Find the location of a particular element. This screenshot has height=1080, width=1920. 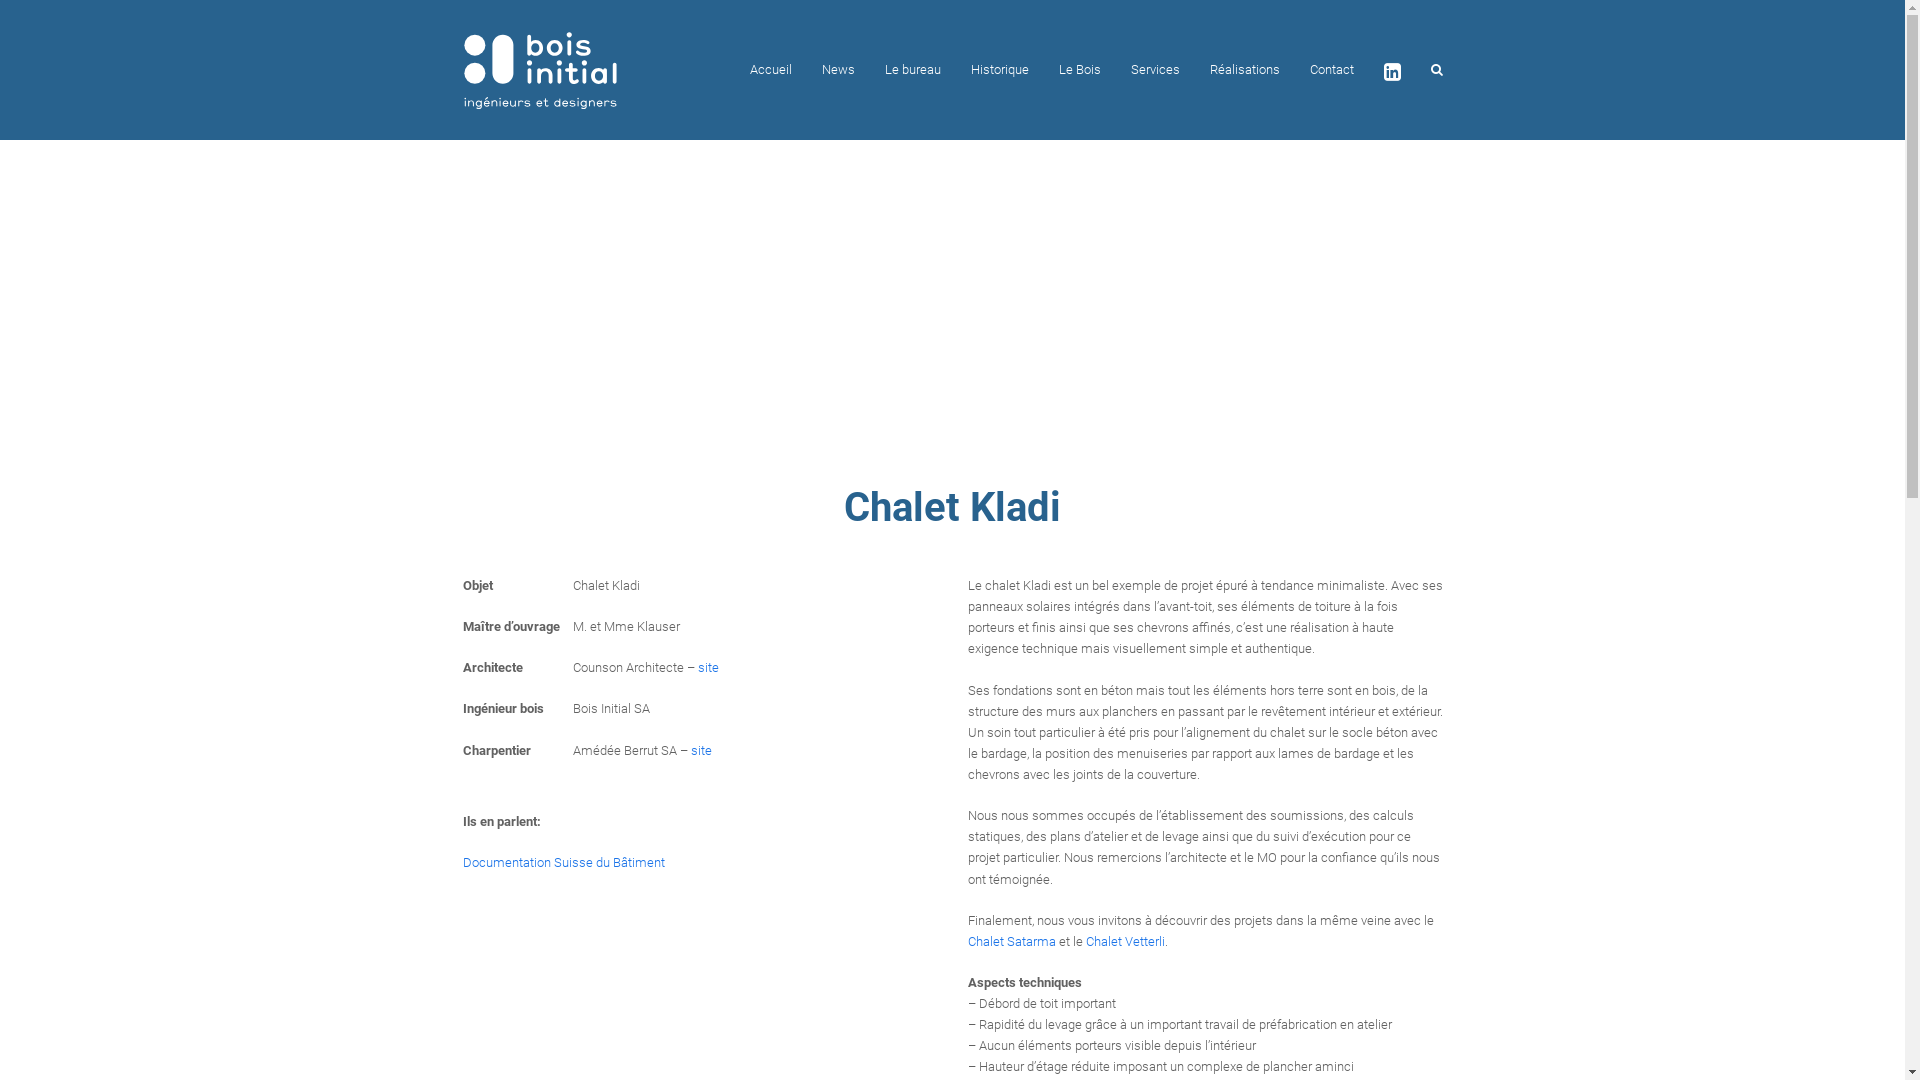

Services is located at coordinates (1156, 70).